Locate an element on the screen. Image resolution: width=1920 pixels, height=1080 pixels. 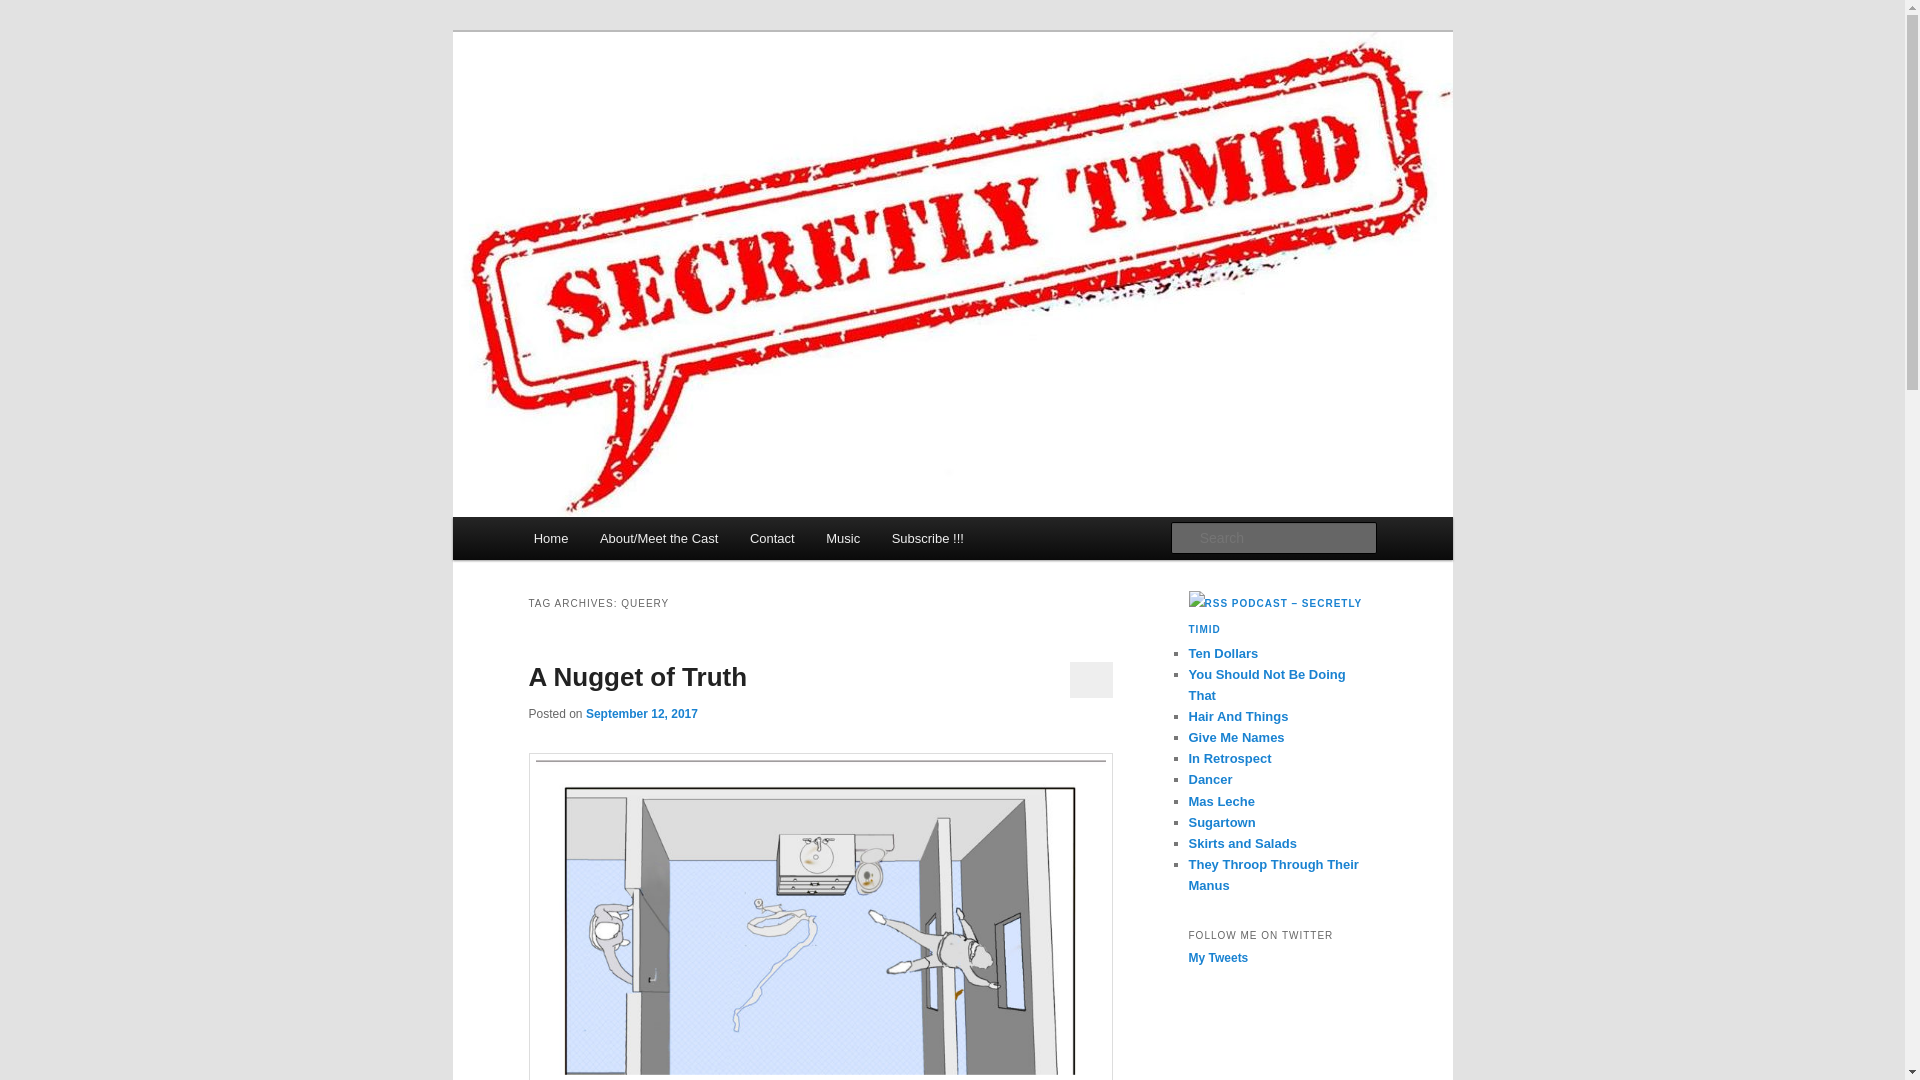
A Nugget of Truth is located at coordinates (637, 677).